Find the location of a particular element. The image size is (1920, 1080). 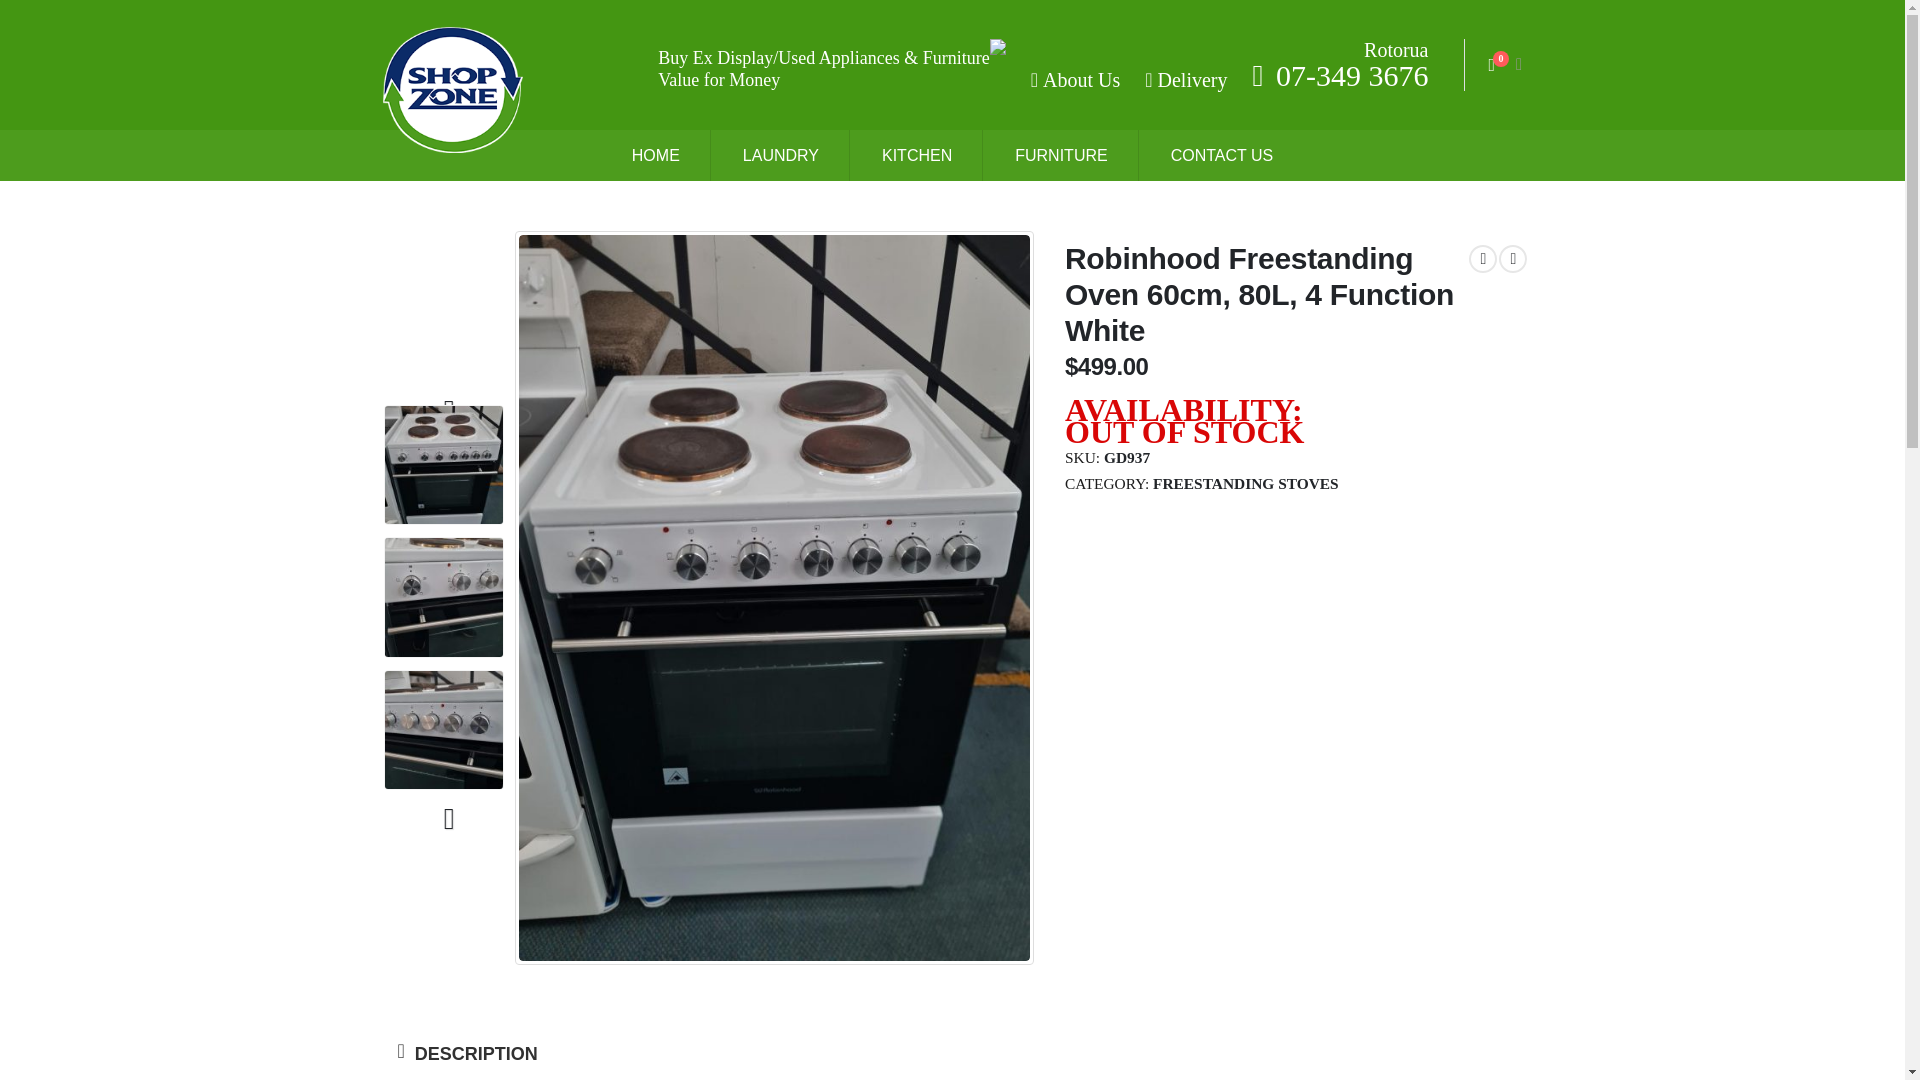

FREESTANDING STOVES is located at coordinates (1246, 484).